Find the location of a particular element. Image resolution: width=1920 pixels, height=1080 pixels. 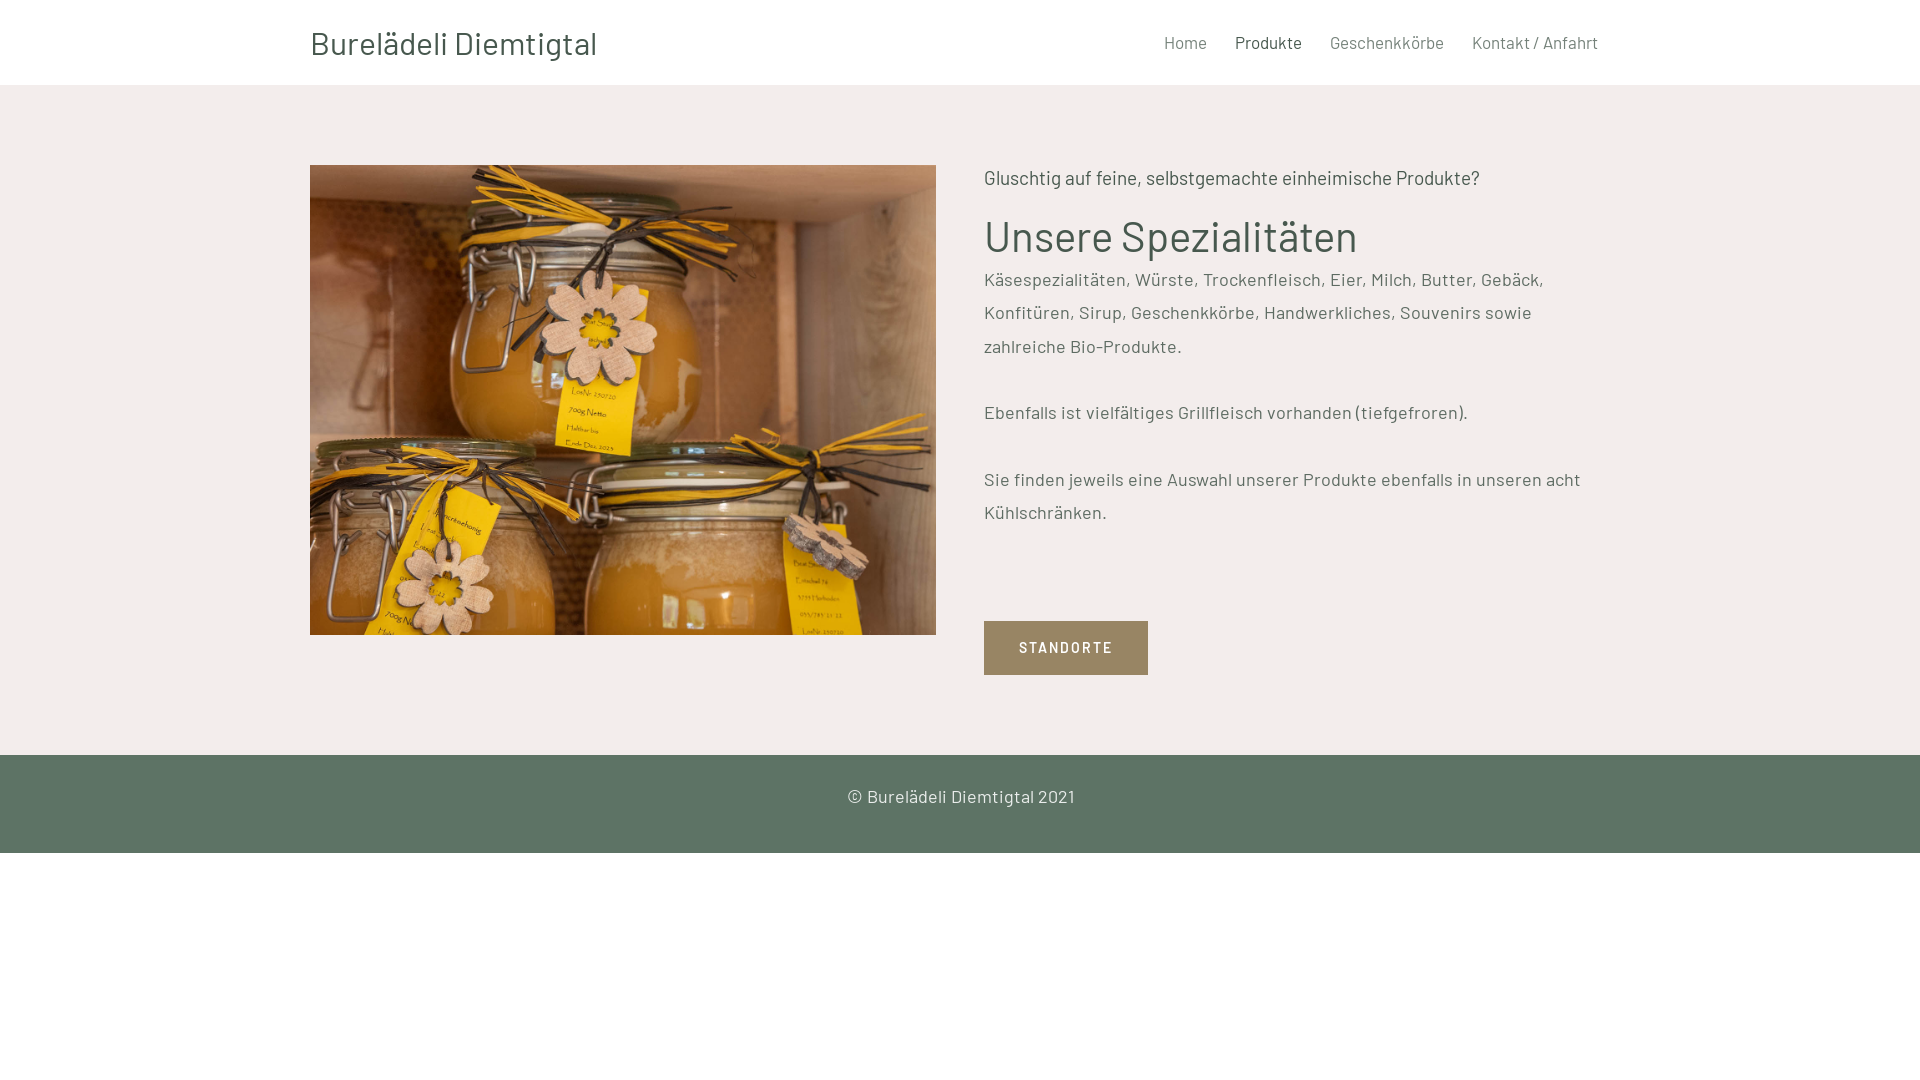

Kontakt / Anfahrt is located at coordinates (1535, 42).